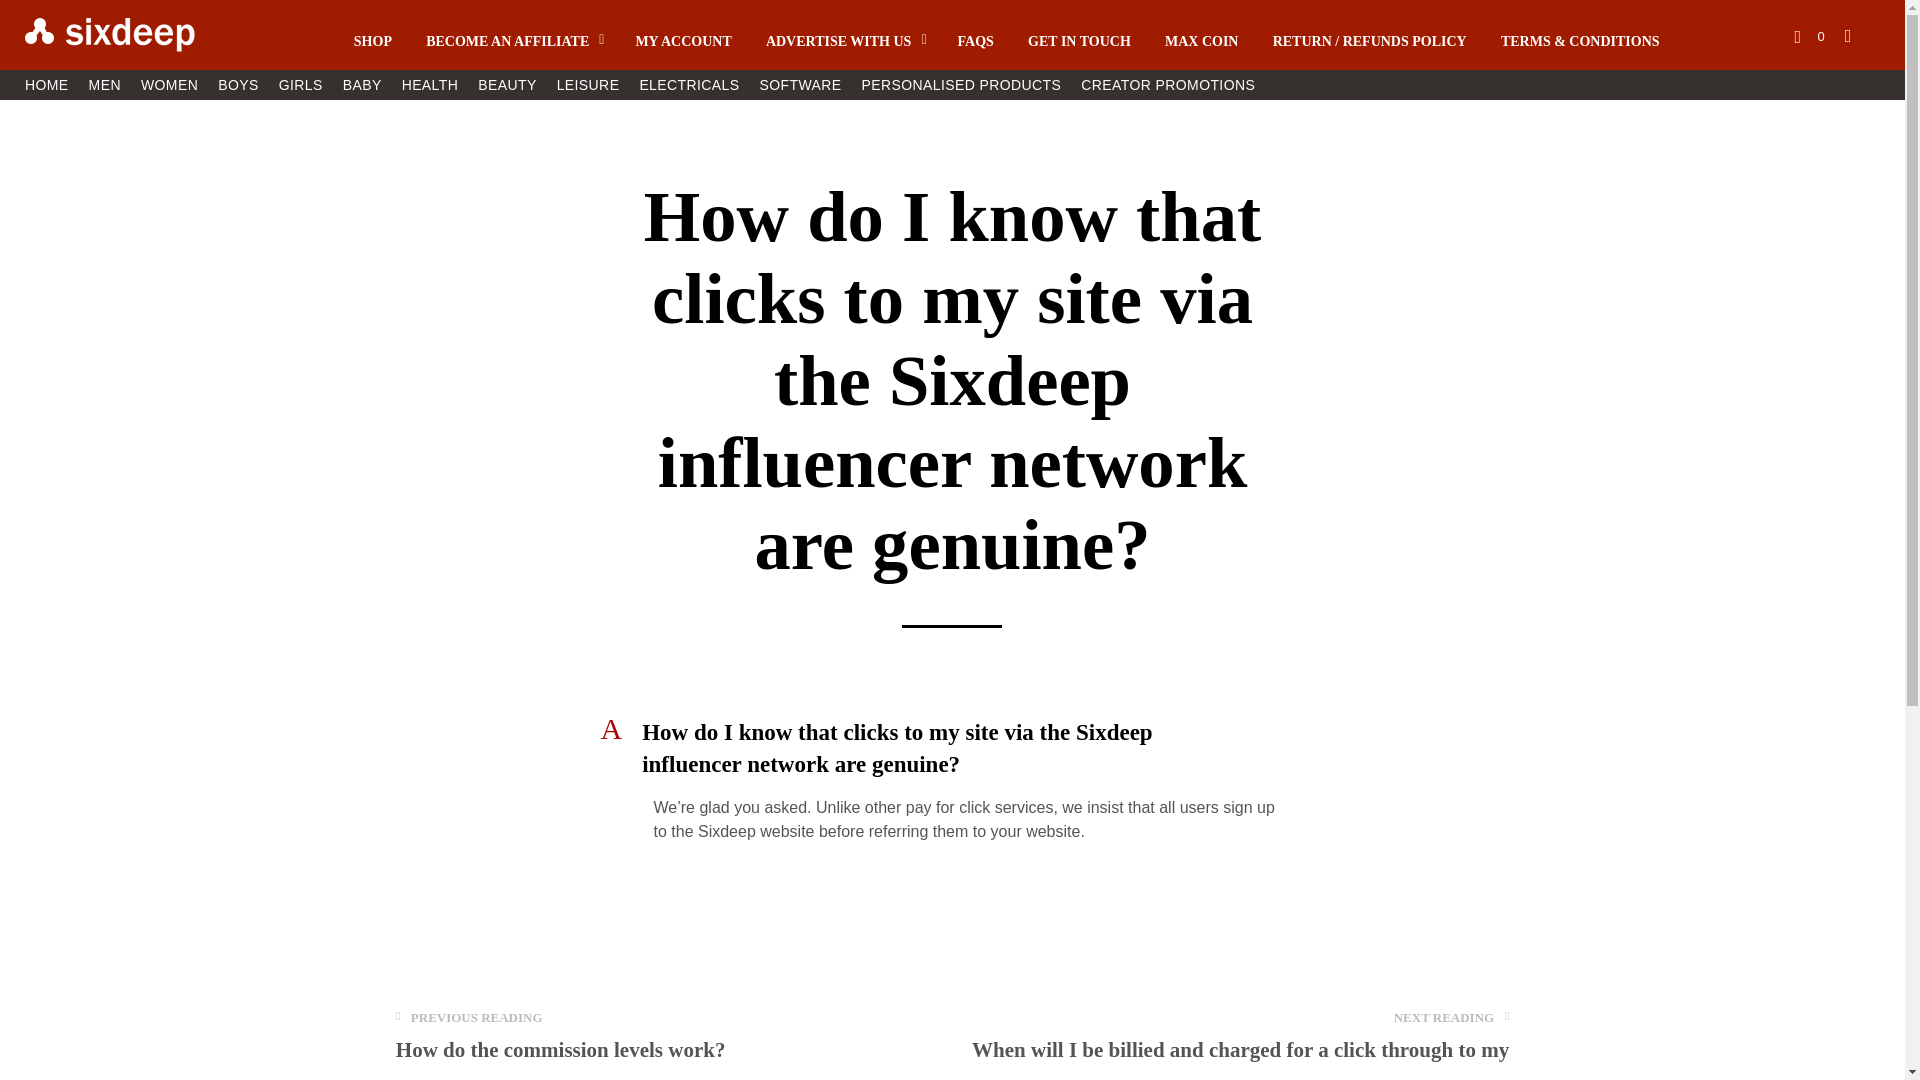 The image size is (1920, 1080). Describe the element at coordinates (373, 41) in the screenshot. I see `SHOP` at that location.